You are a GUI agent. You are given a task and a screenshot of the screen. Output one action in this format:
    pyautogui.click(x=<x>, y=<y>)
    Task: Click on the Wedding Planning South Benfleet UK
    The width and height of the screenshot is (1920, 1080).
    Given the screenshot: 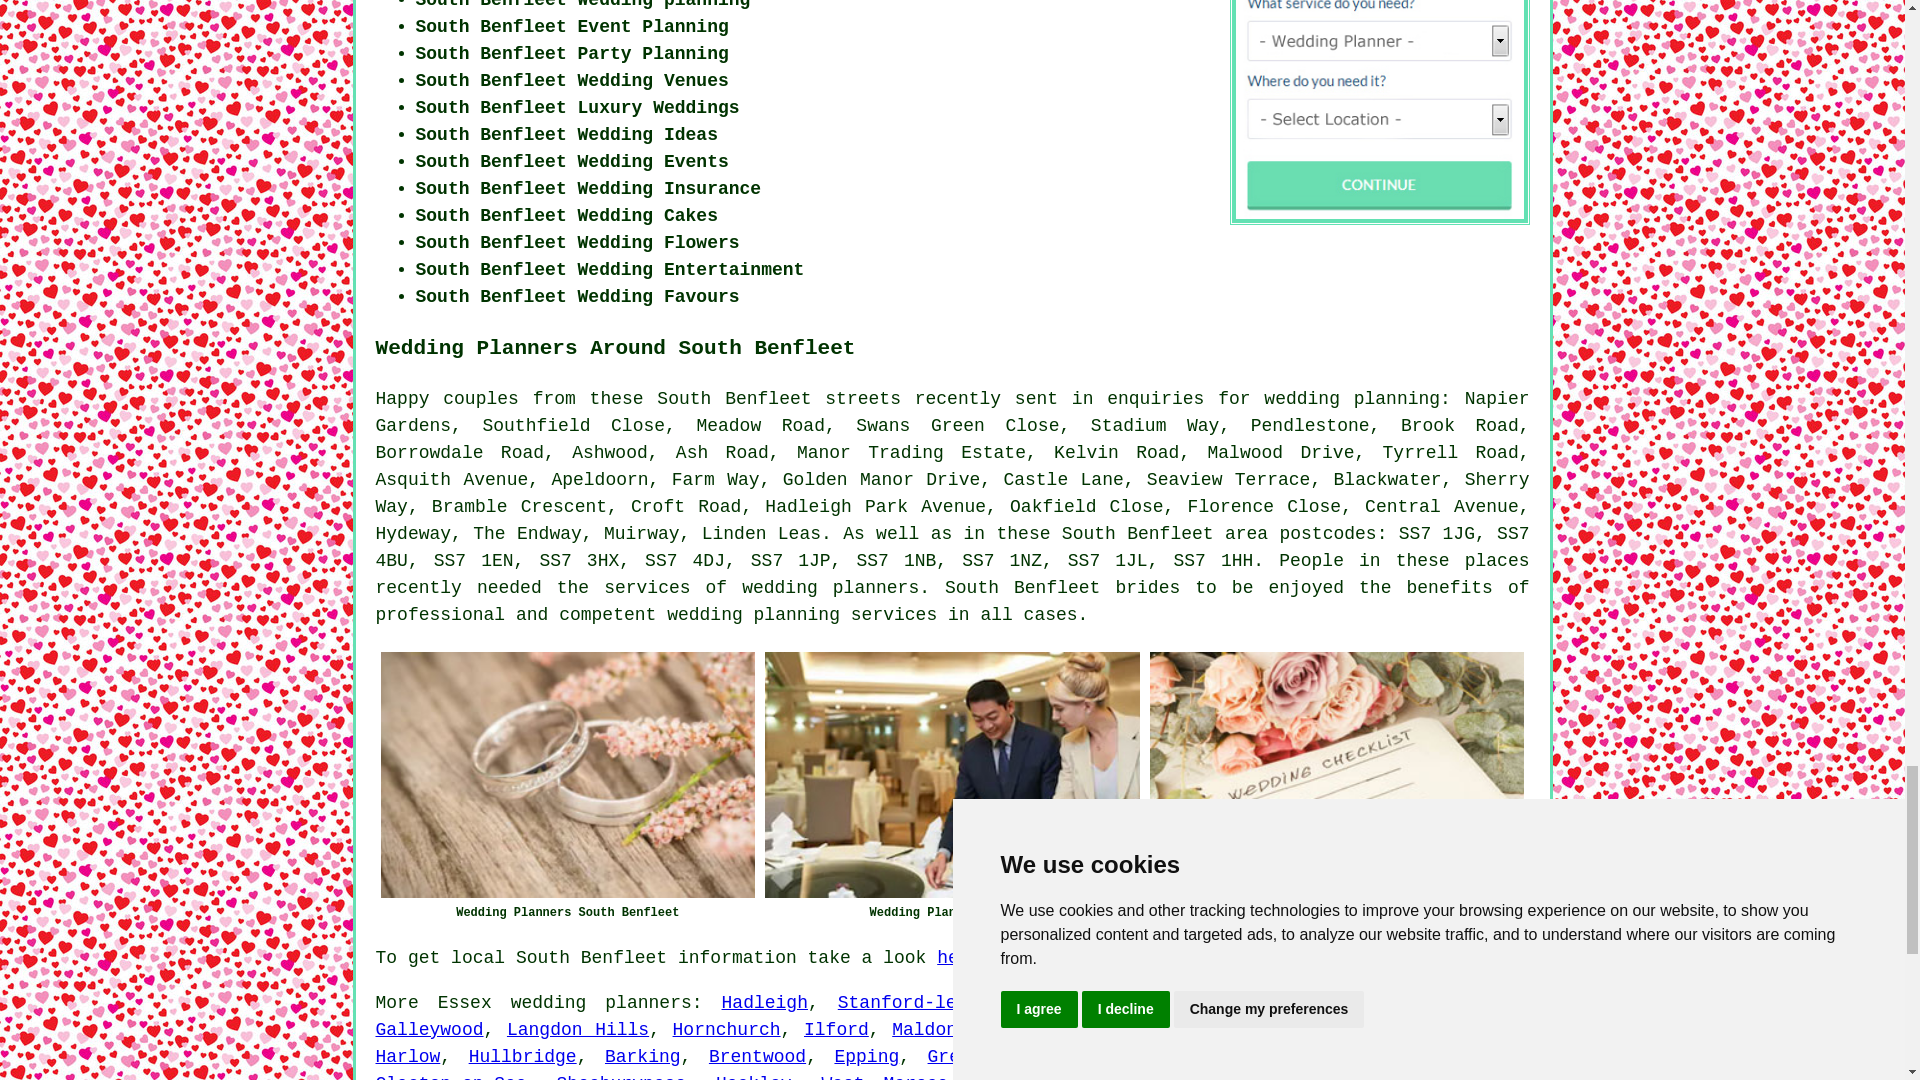 What is the action you would take?
    pyautogui.click(x=1337, y=774)
    